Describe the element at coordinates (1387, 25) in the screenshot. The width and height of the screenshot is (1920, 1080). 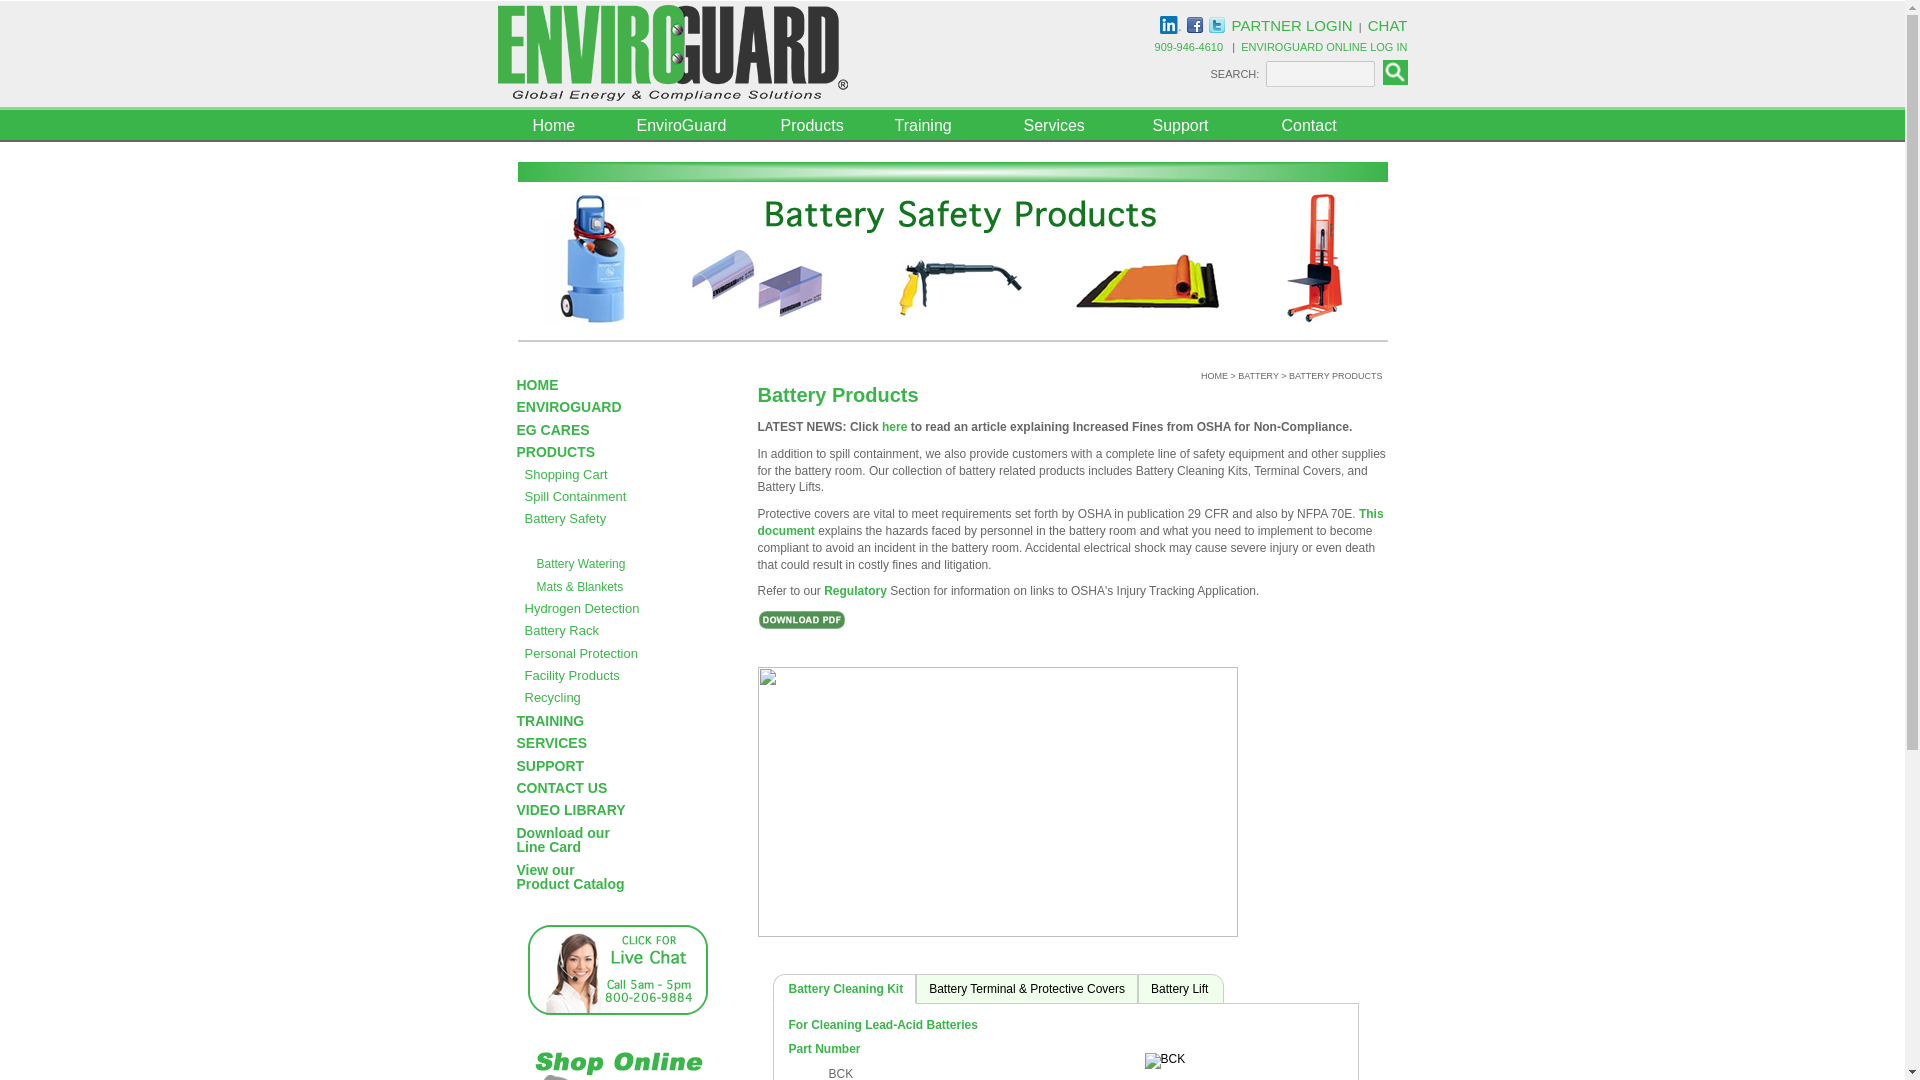
I see `CHAT` at that location.